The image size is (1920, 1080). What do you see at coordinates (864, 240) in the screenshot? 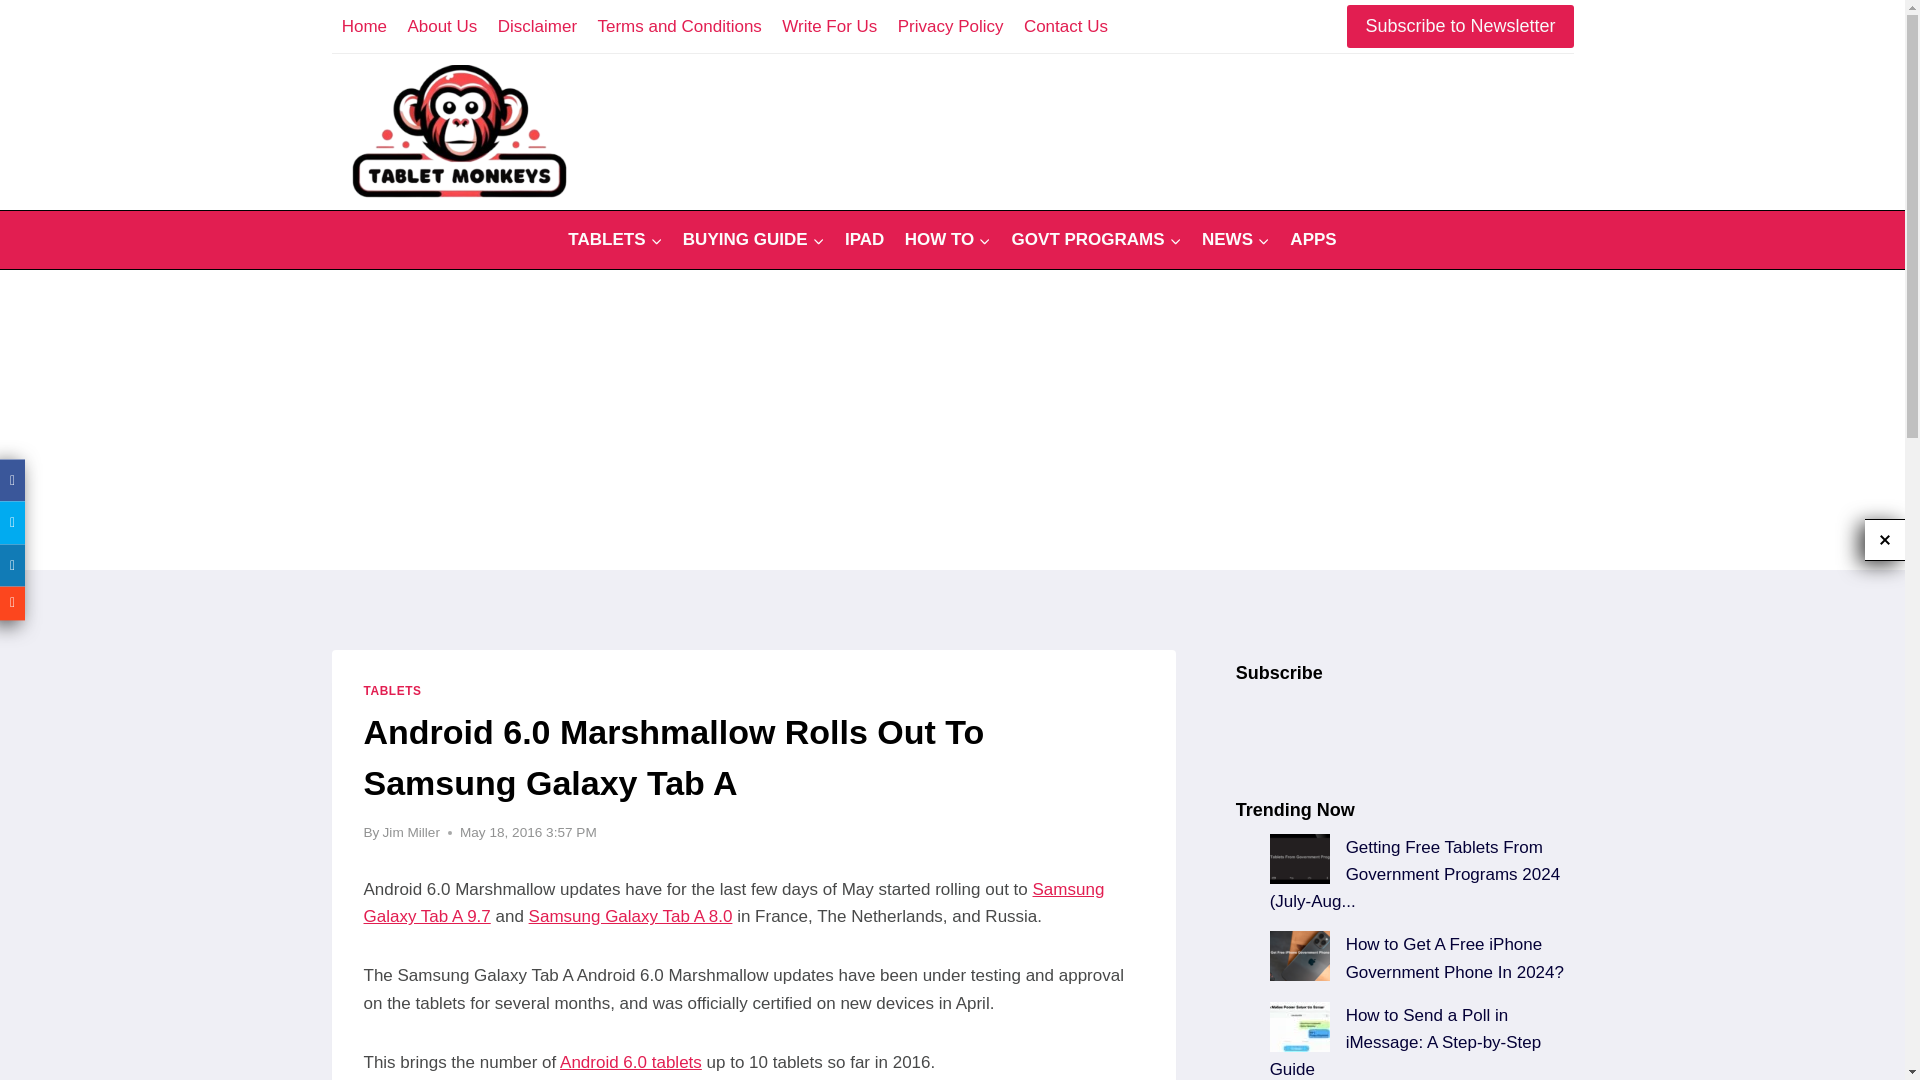
I see `IPAD` at bounding box center [864, 240].